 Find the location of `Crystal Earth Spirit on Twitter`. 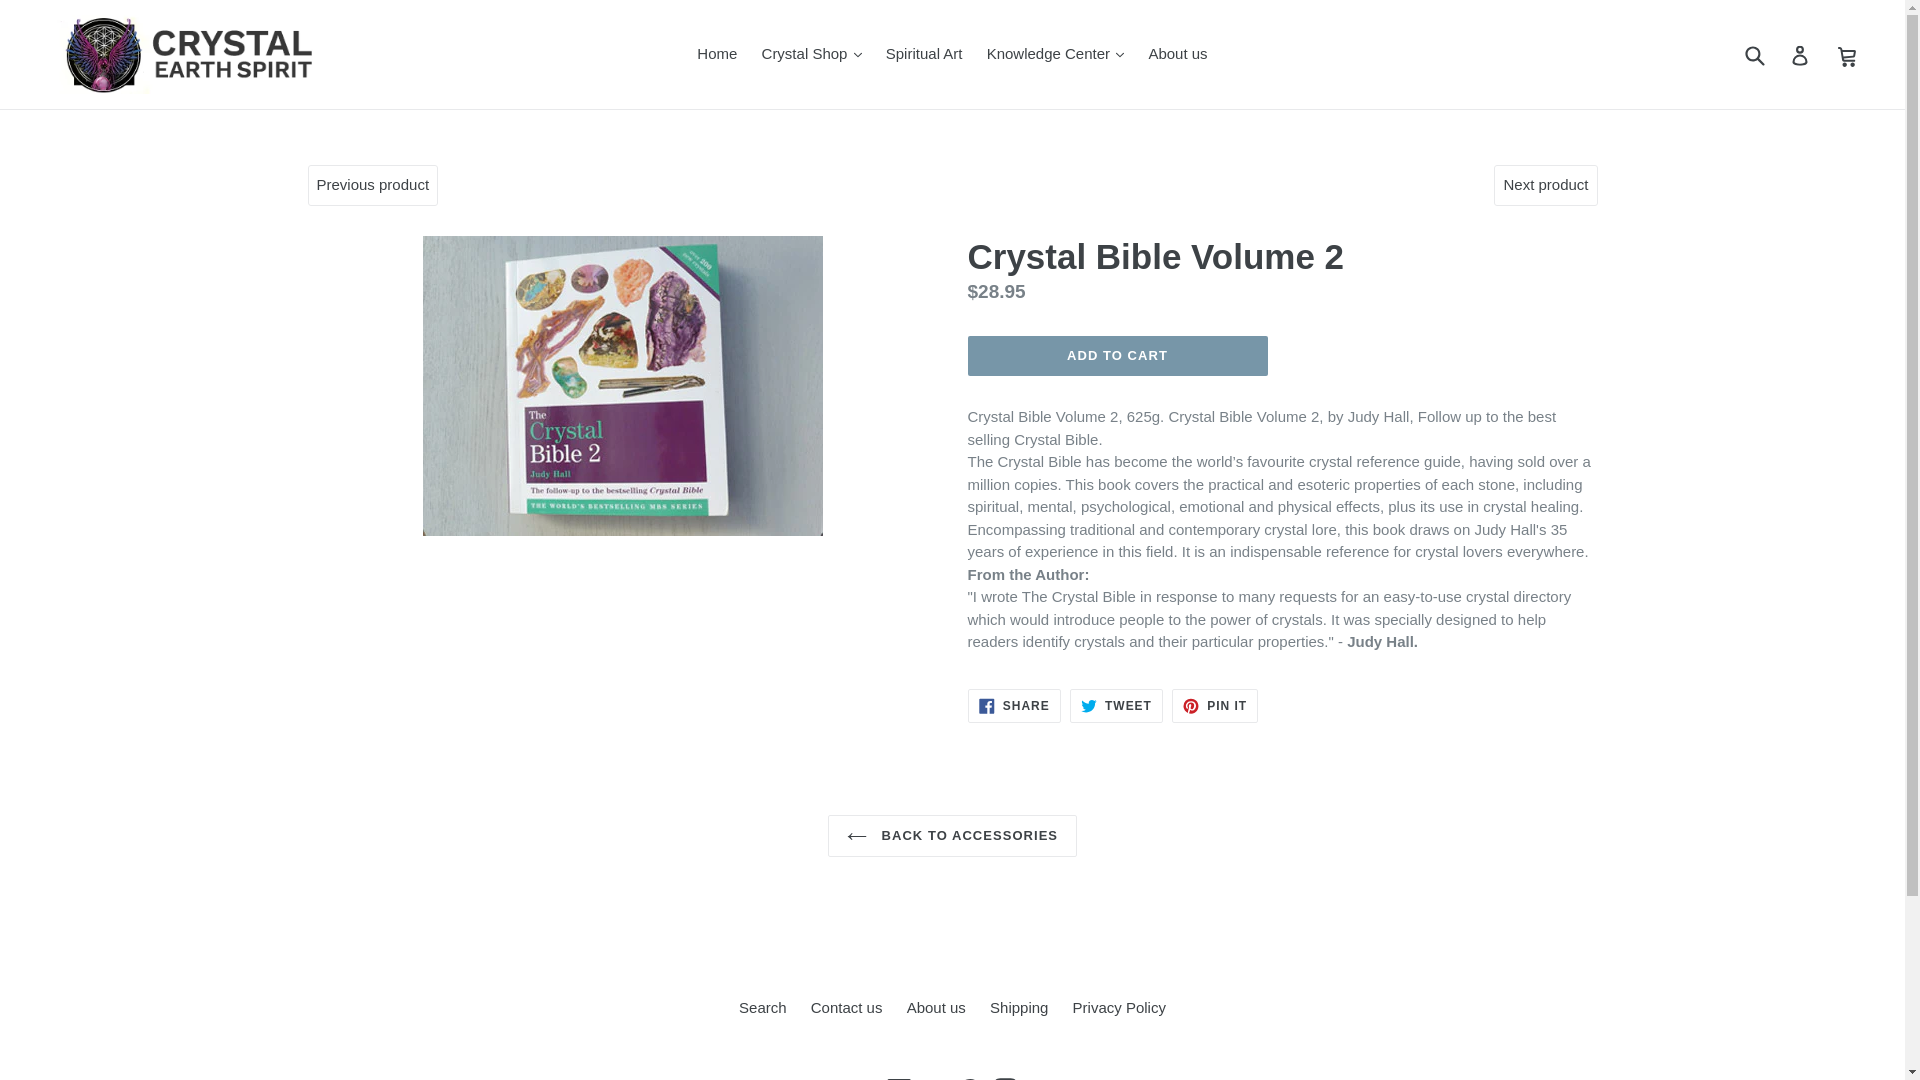

Crystal Earth Spirit on Twitter is located at coordinates (934, 1078).